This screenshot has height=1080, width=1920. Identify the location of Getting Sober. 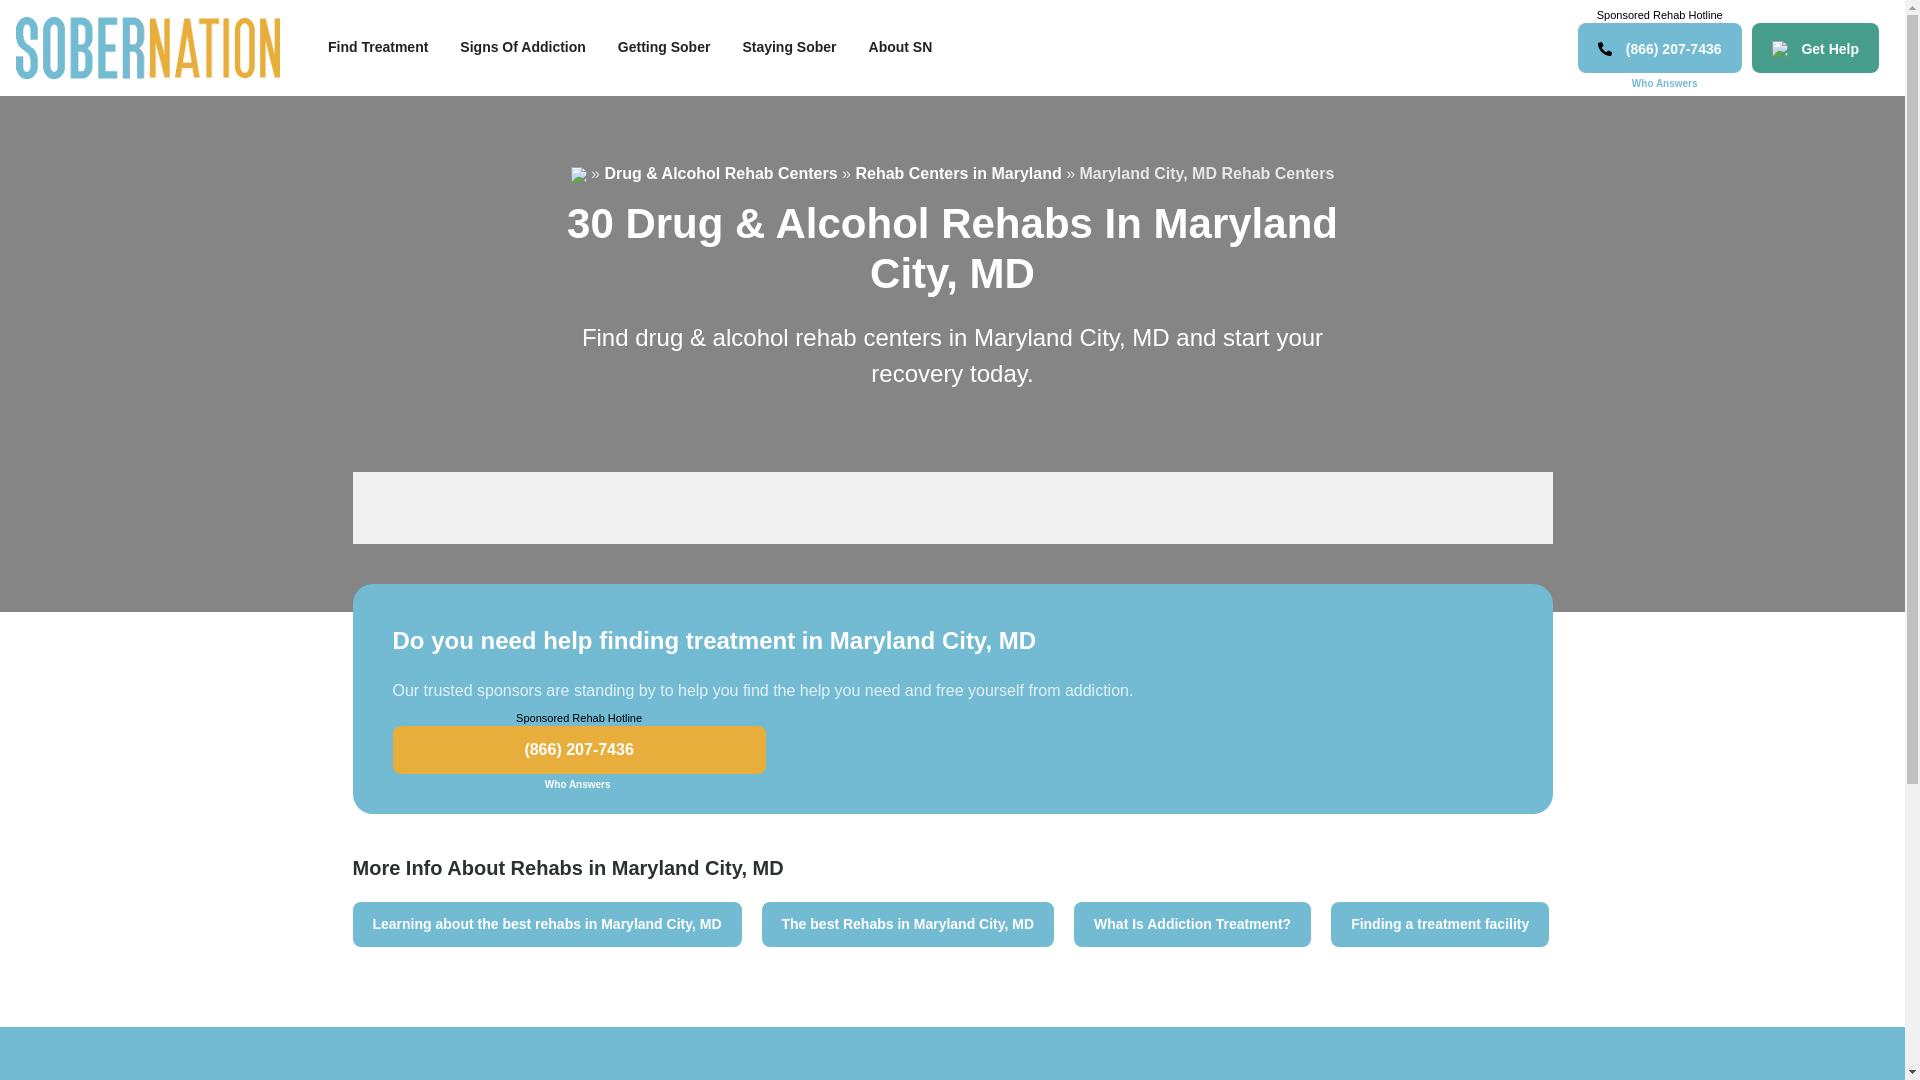
(664, 48).